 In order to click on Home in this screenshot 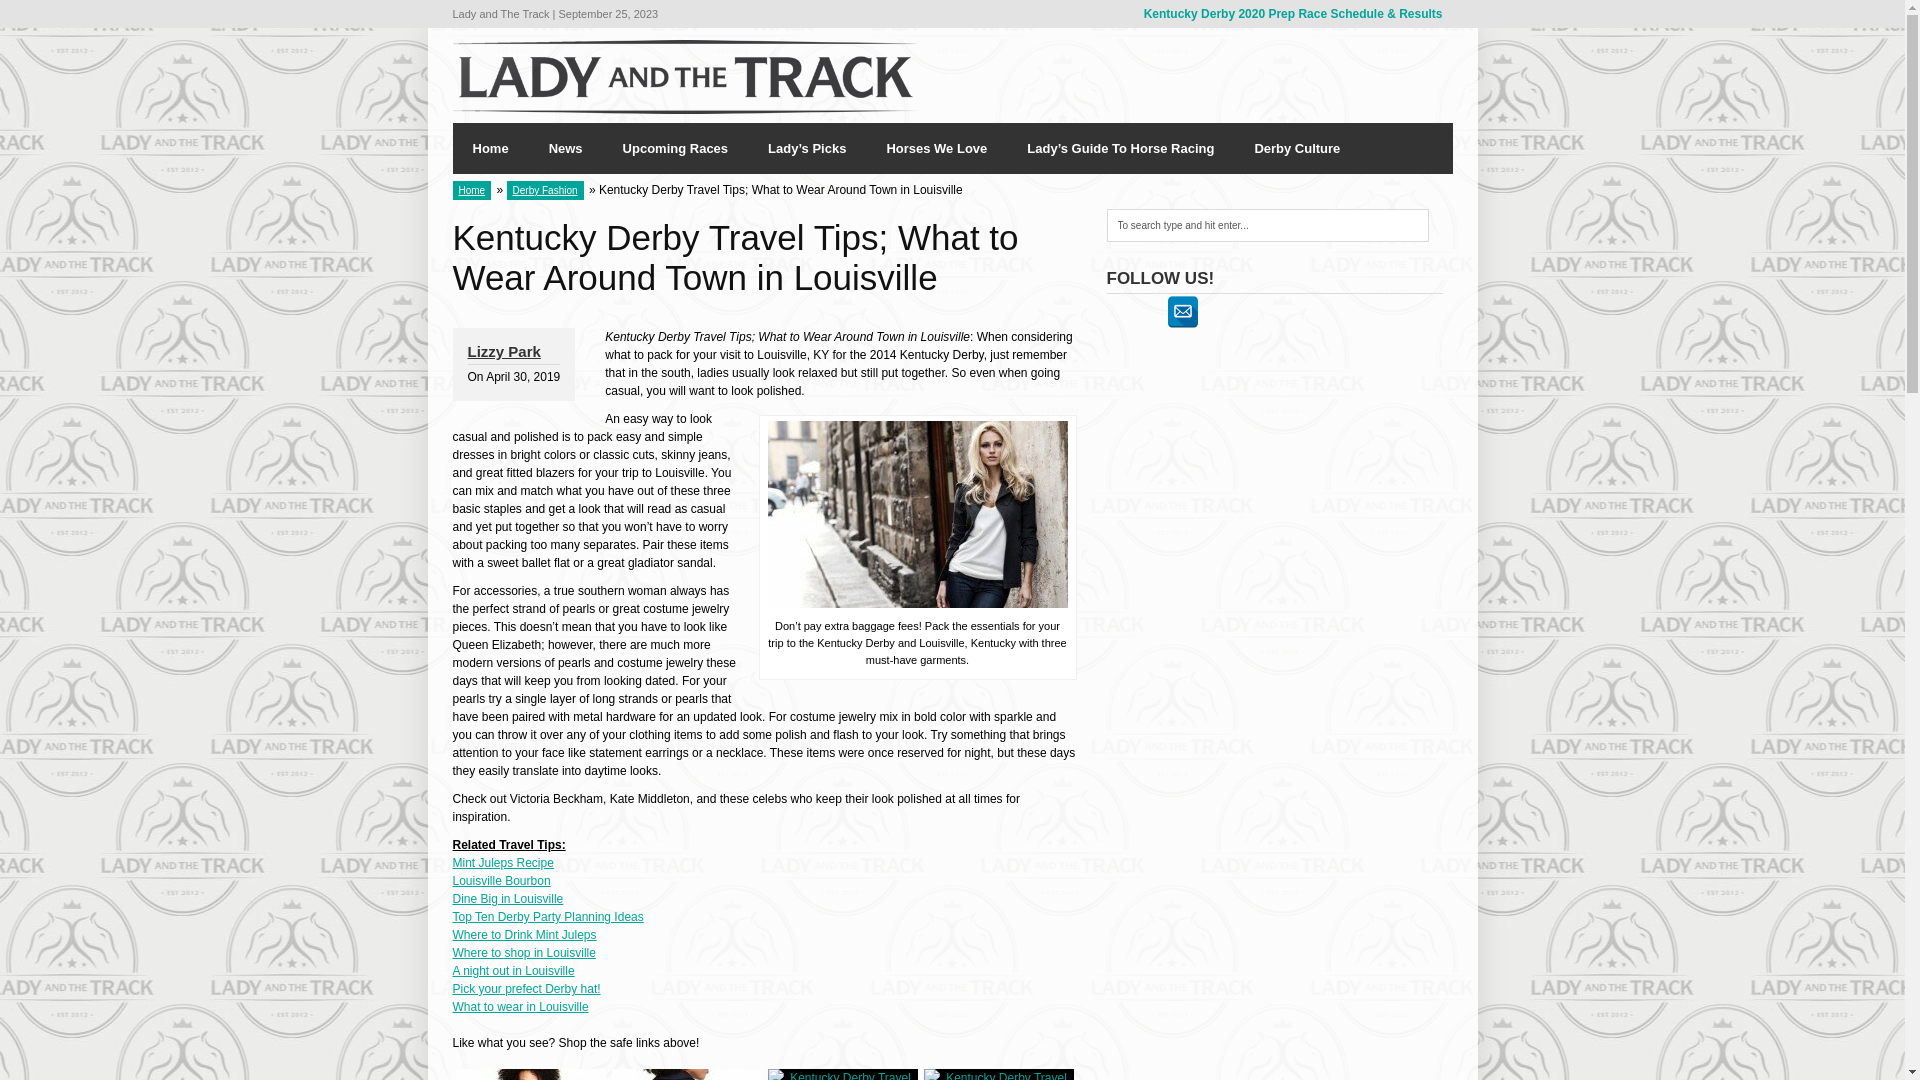, I will do `click(490, 148)`.